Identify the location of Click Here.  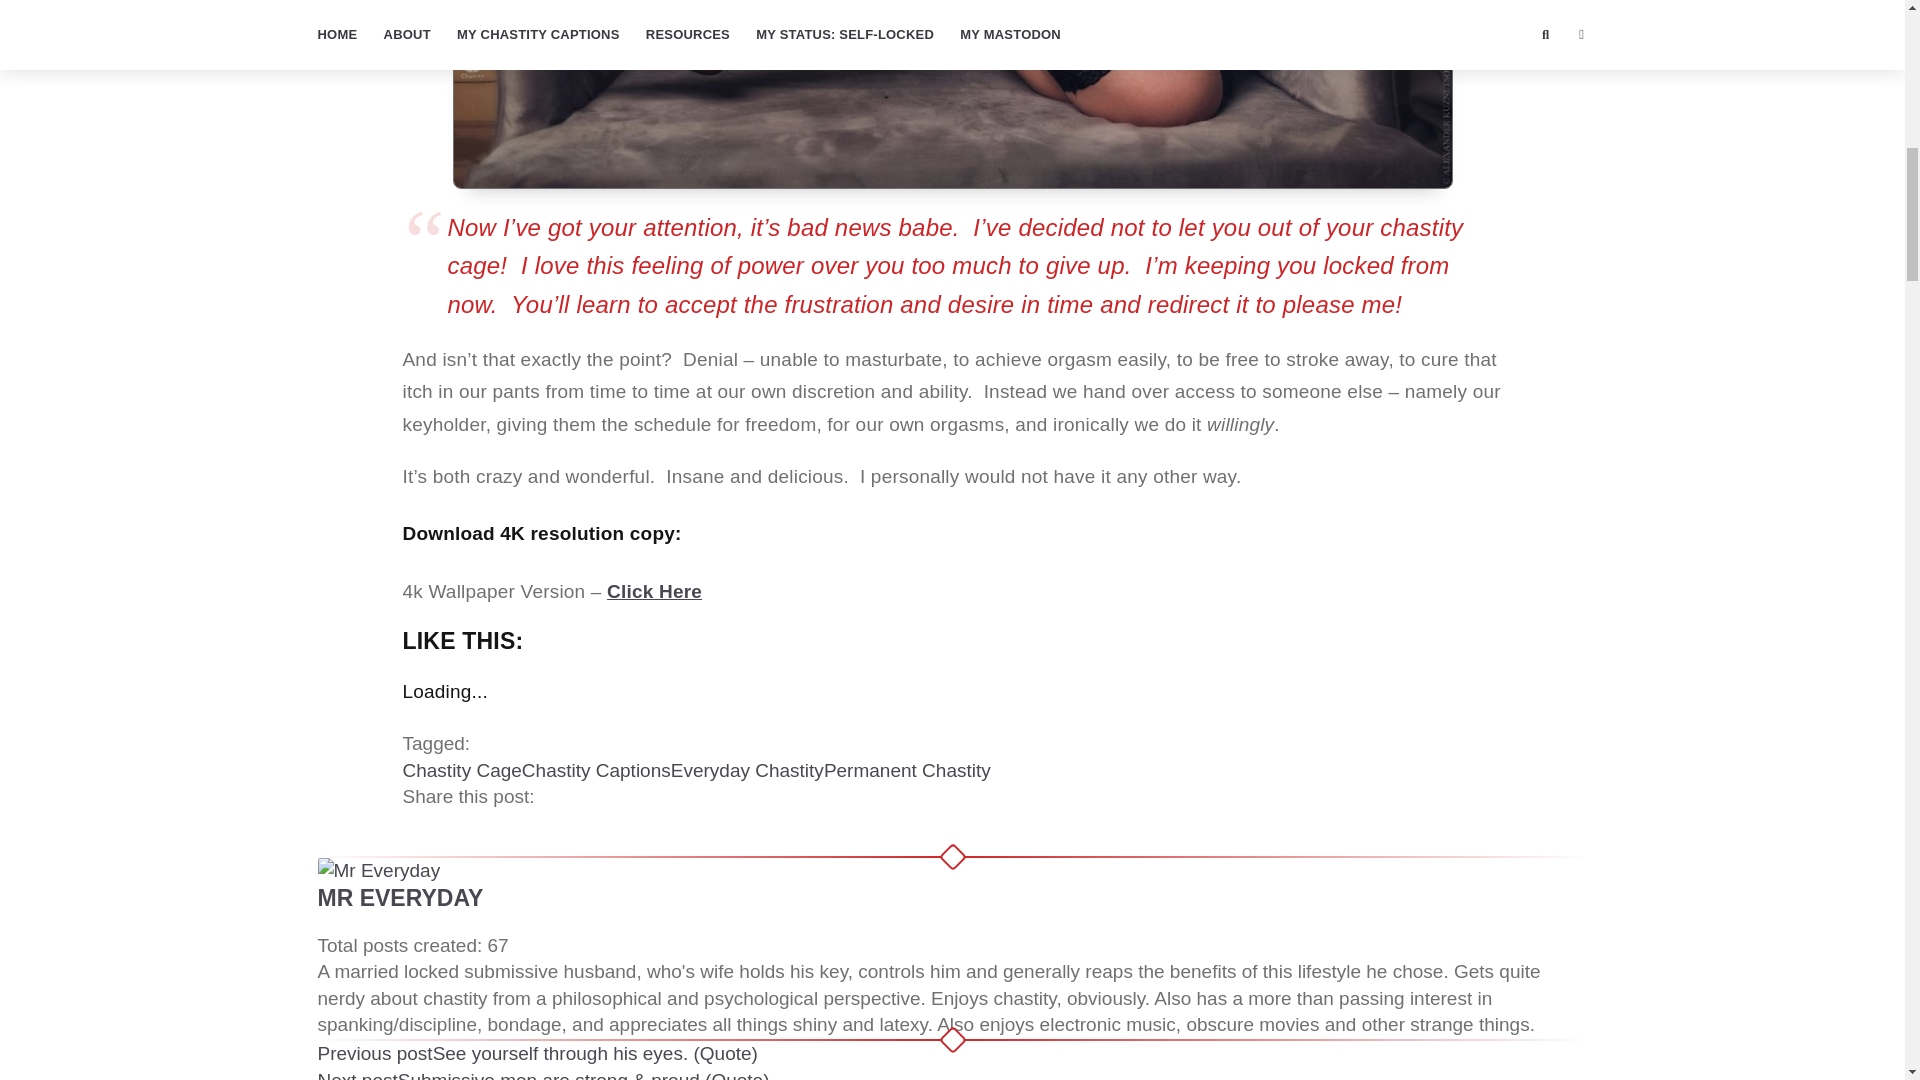
(654, 591).